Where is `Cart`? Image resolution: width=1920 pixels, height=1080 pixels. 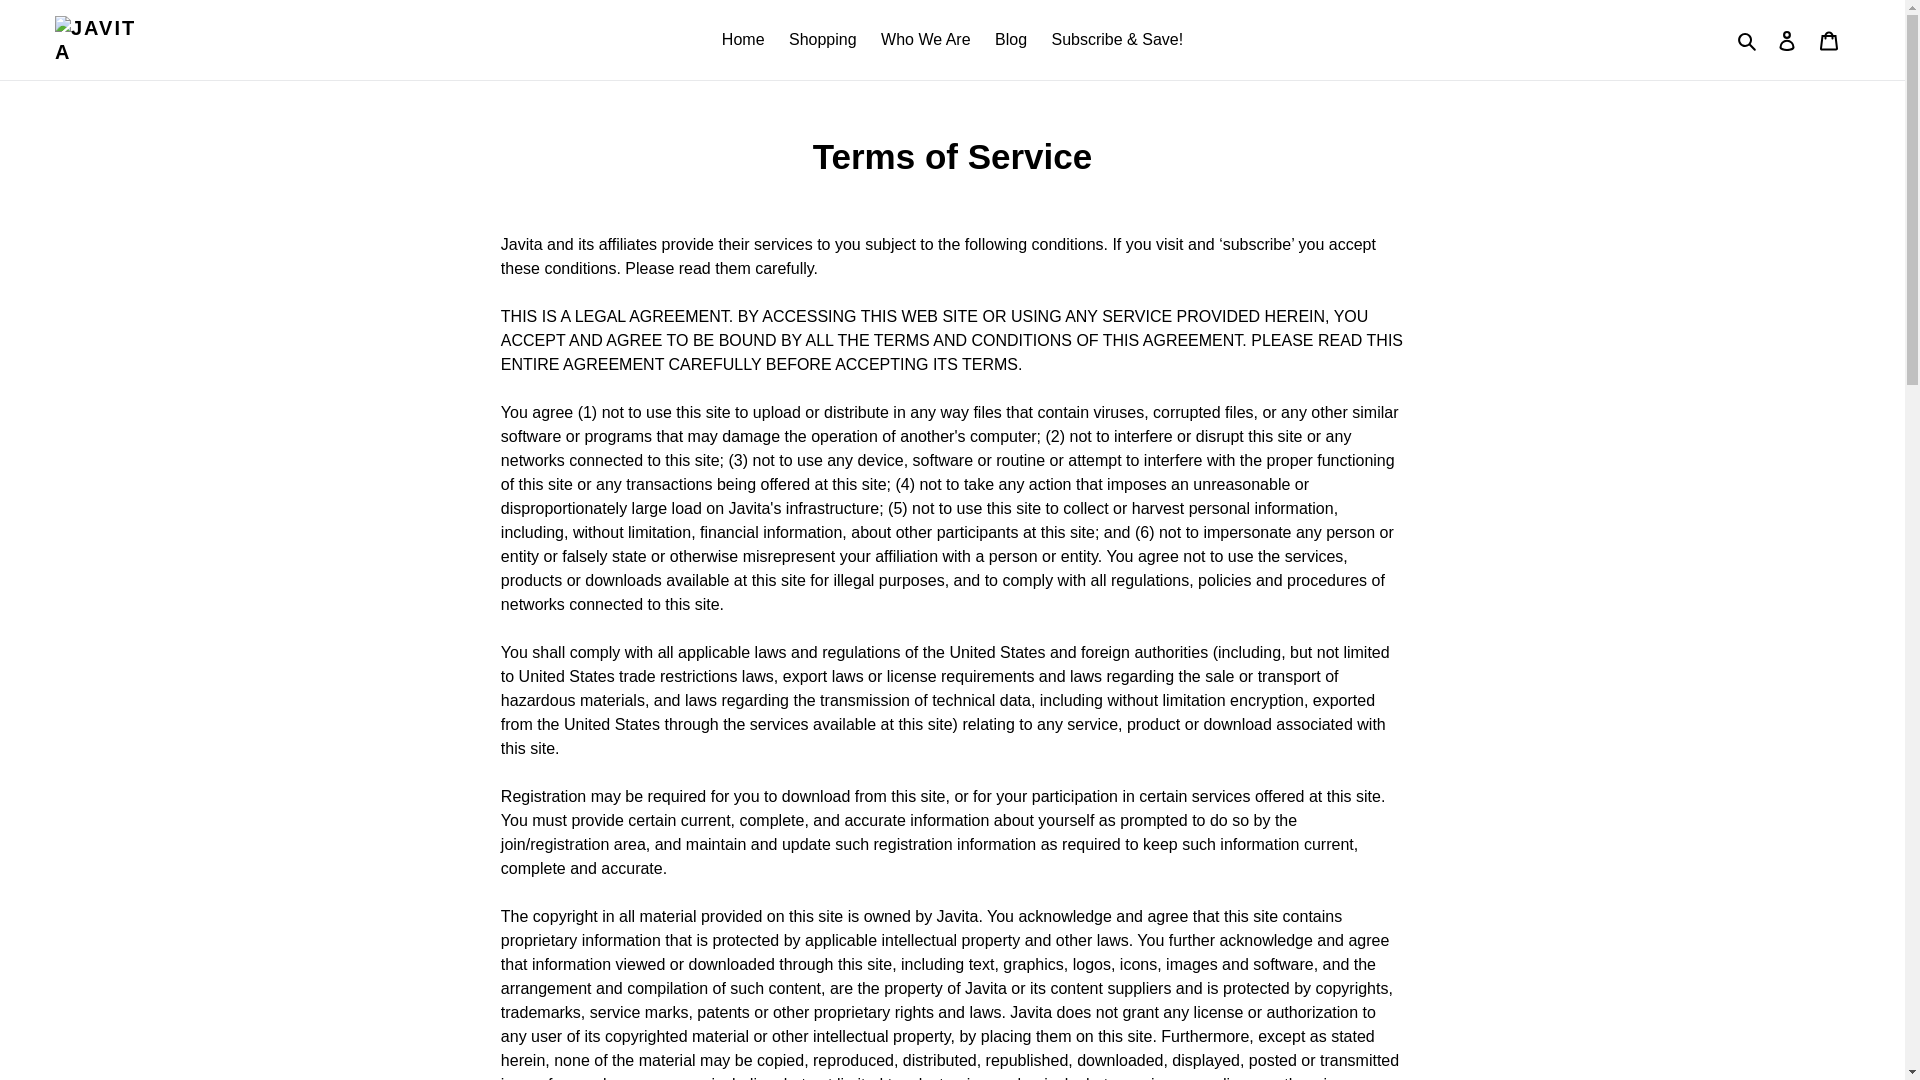
Cart is located at coordinates (1829, 40).